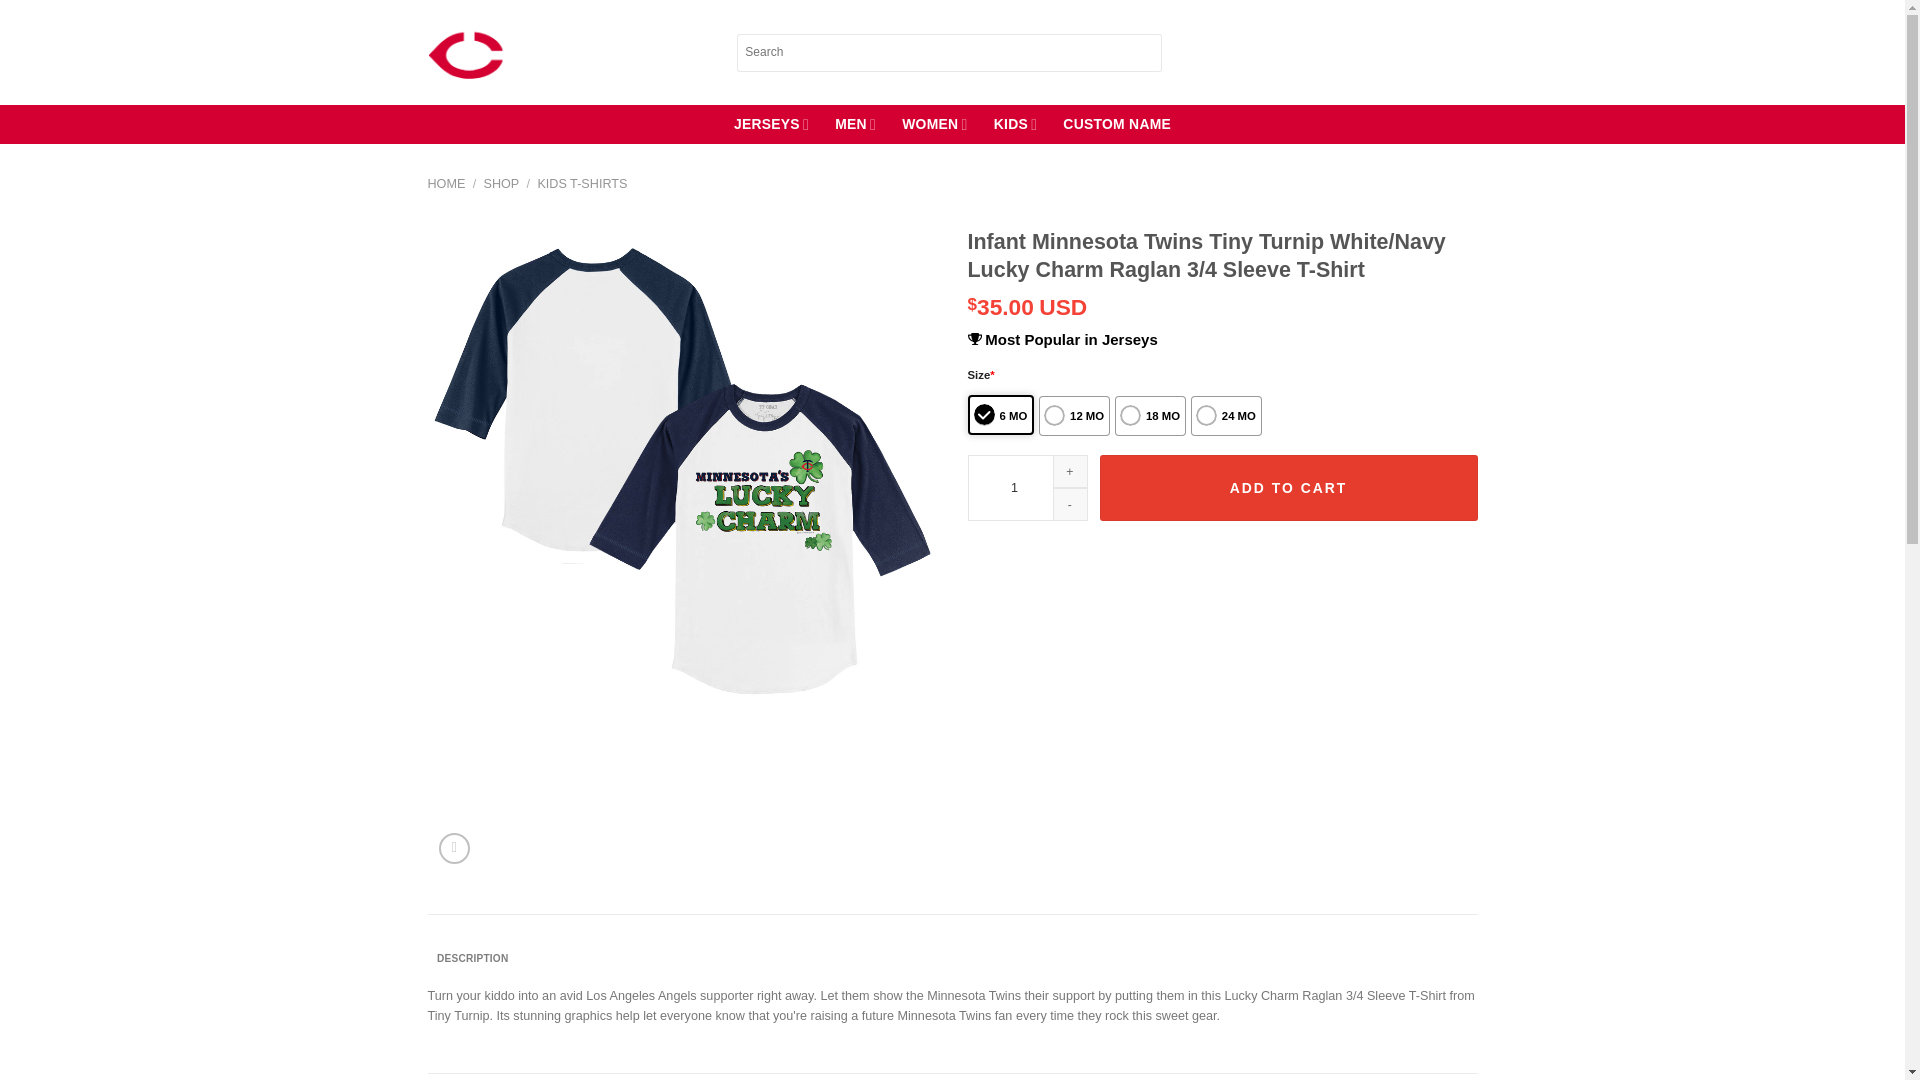  What do you see at coordinates (1028, 487) in the screenshot?
I see `1` at bounding box center [1028, 487].